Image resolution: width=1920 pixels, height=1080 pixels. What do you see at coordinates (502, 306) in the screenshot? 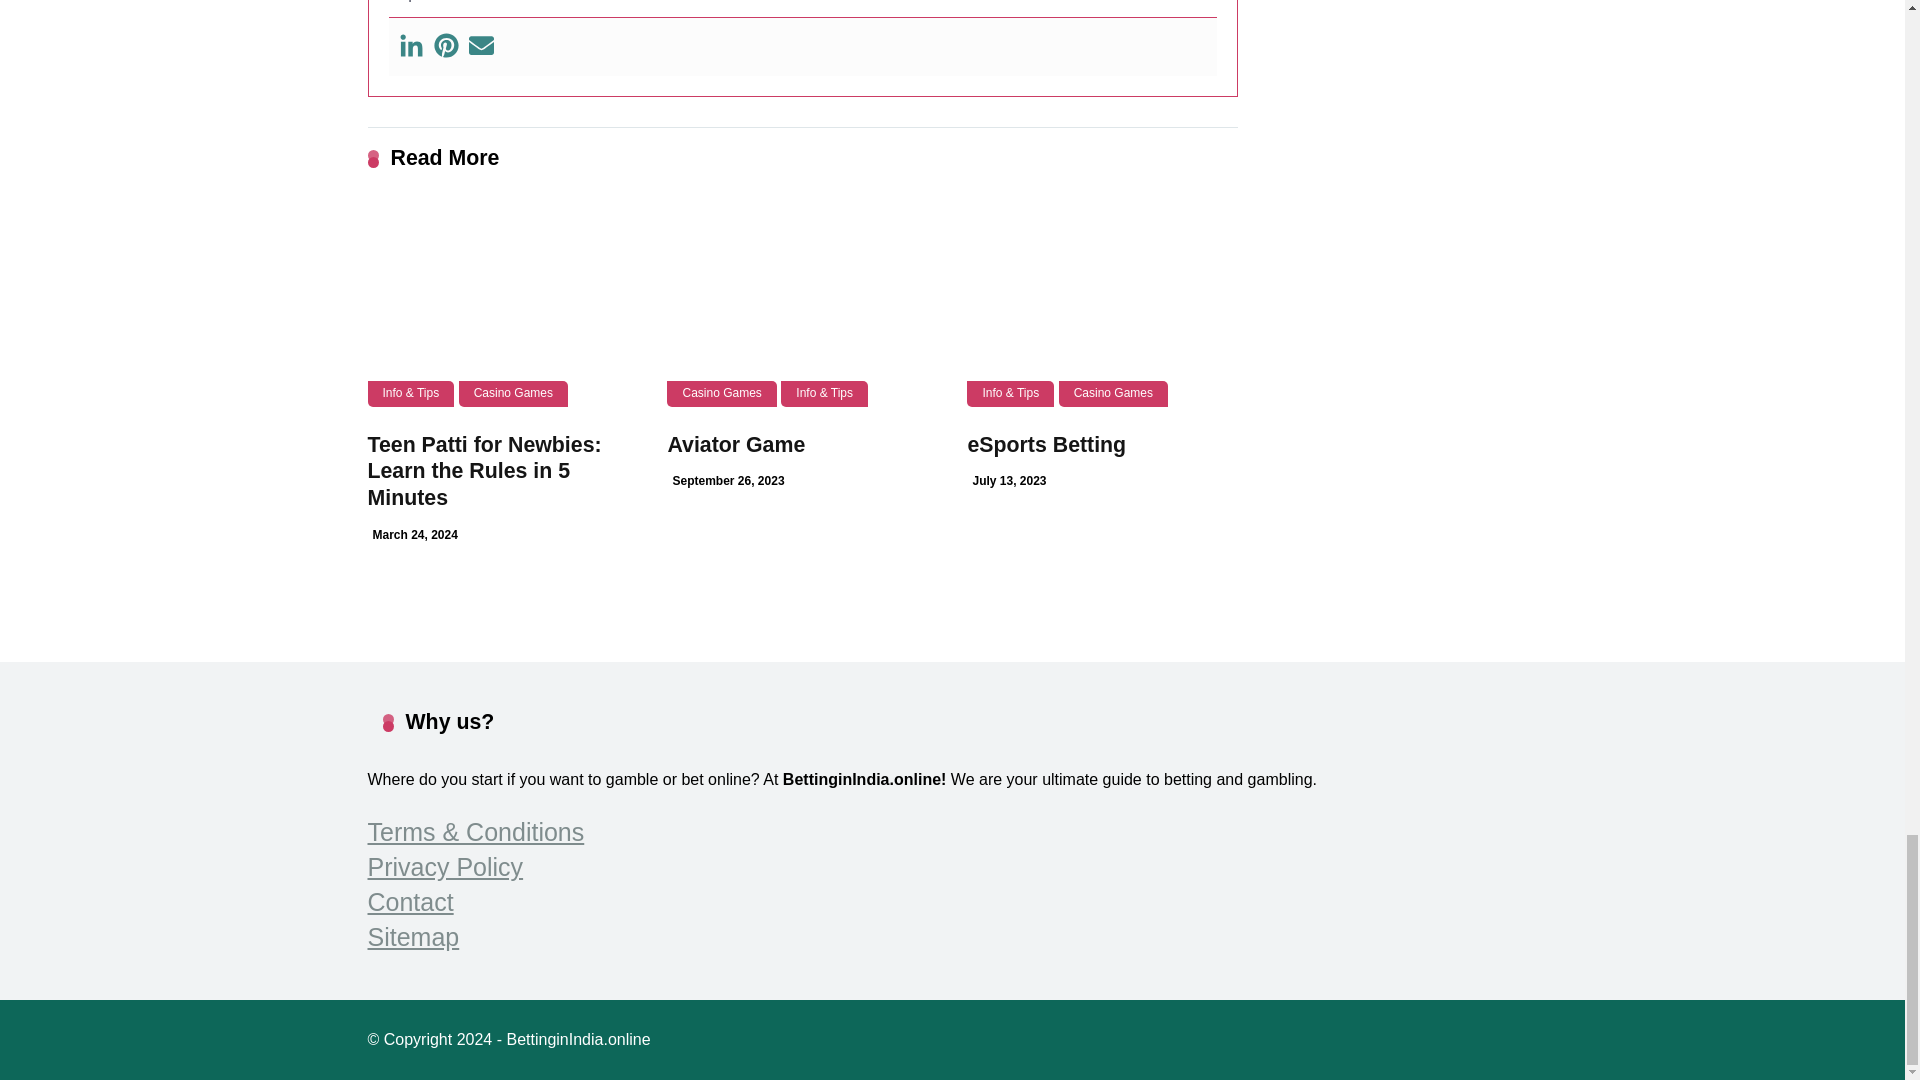
I see `Teen Patti for Newbies: Learn the Rules in 5 Minutes` at bounding box center [502, 306].